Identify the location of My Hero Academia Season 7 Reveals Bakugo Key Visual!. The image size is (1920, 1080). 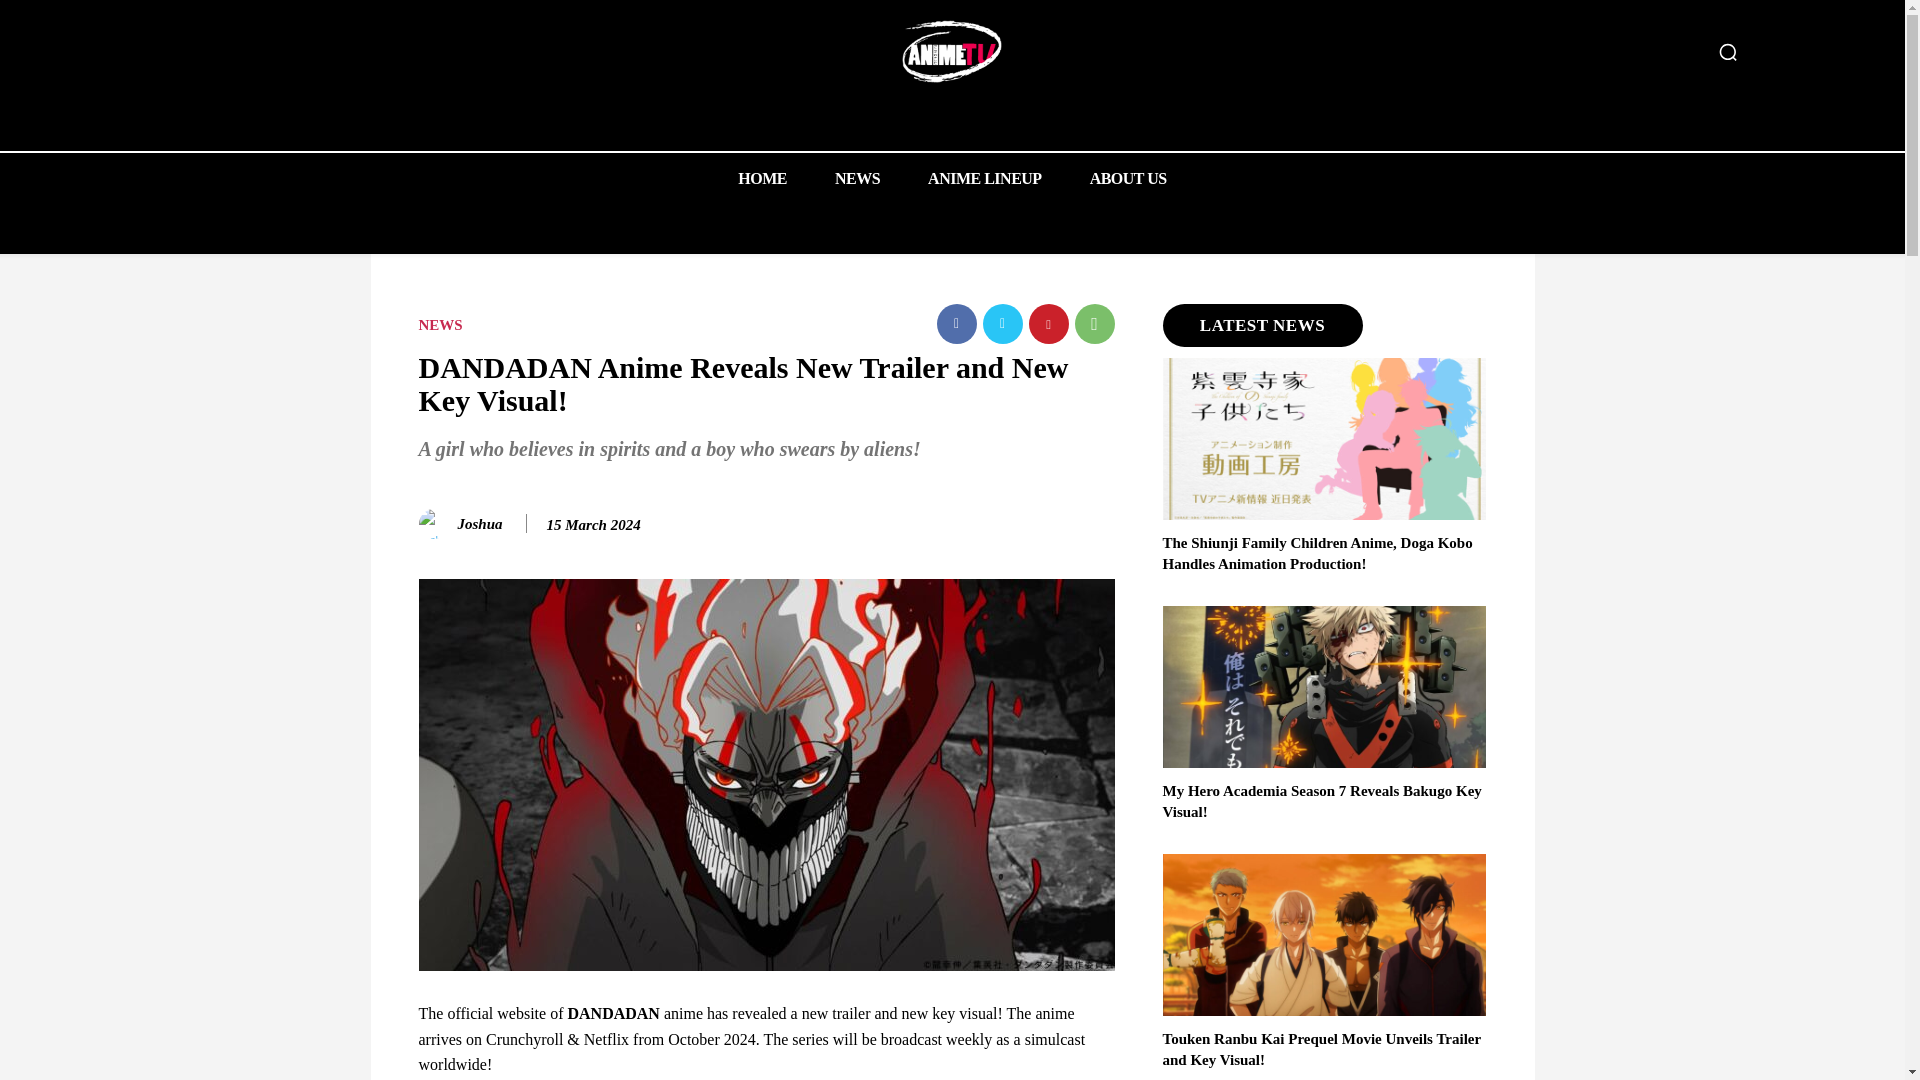
(1324, 686).